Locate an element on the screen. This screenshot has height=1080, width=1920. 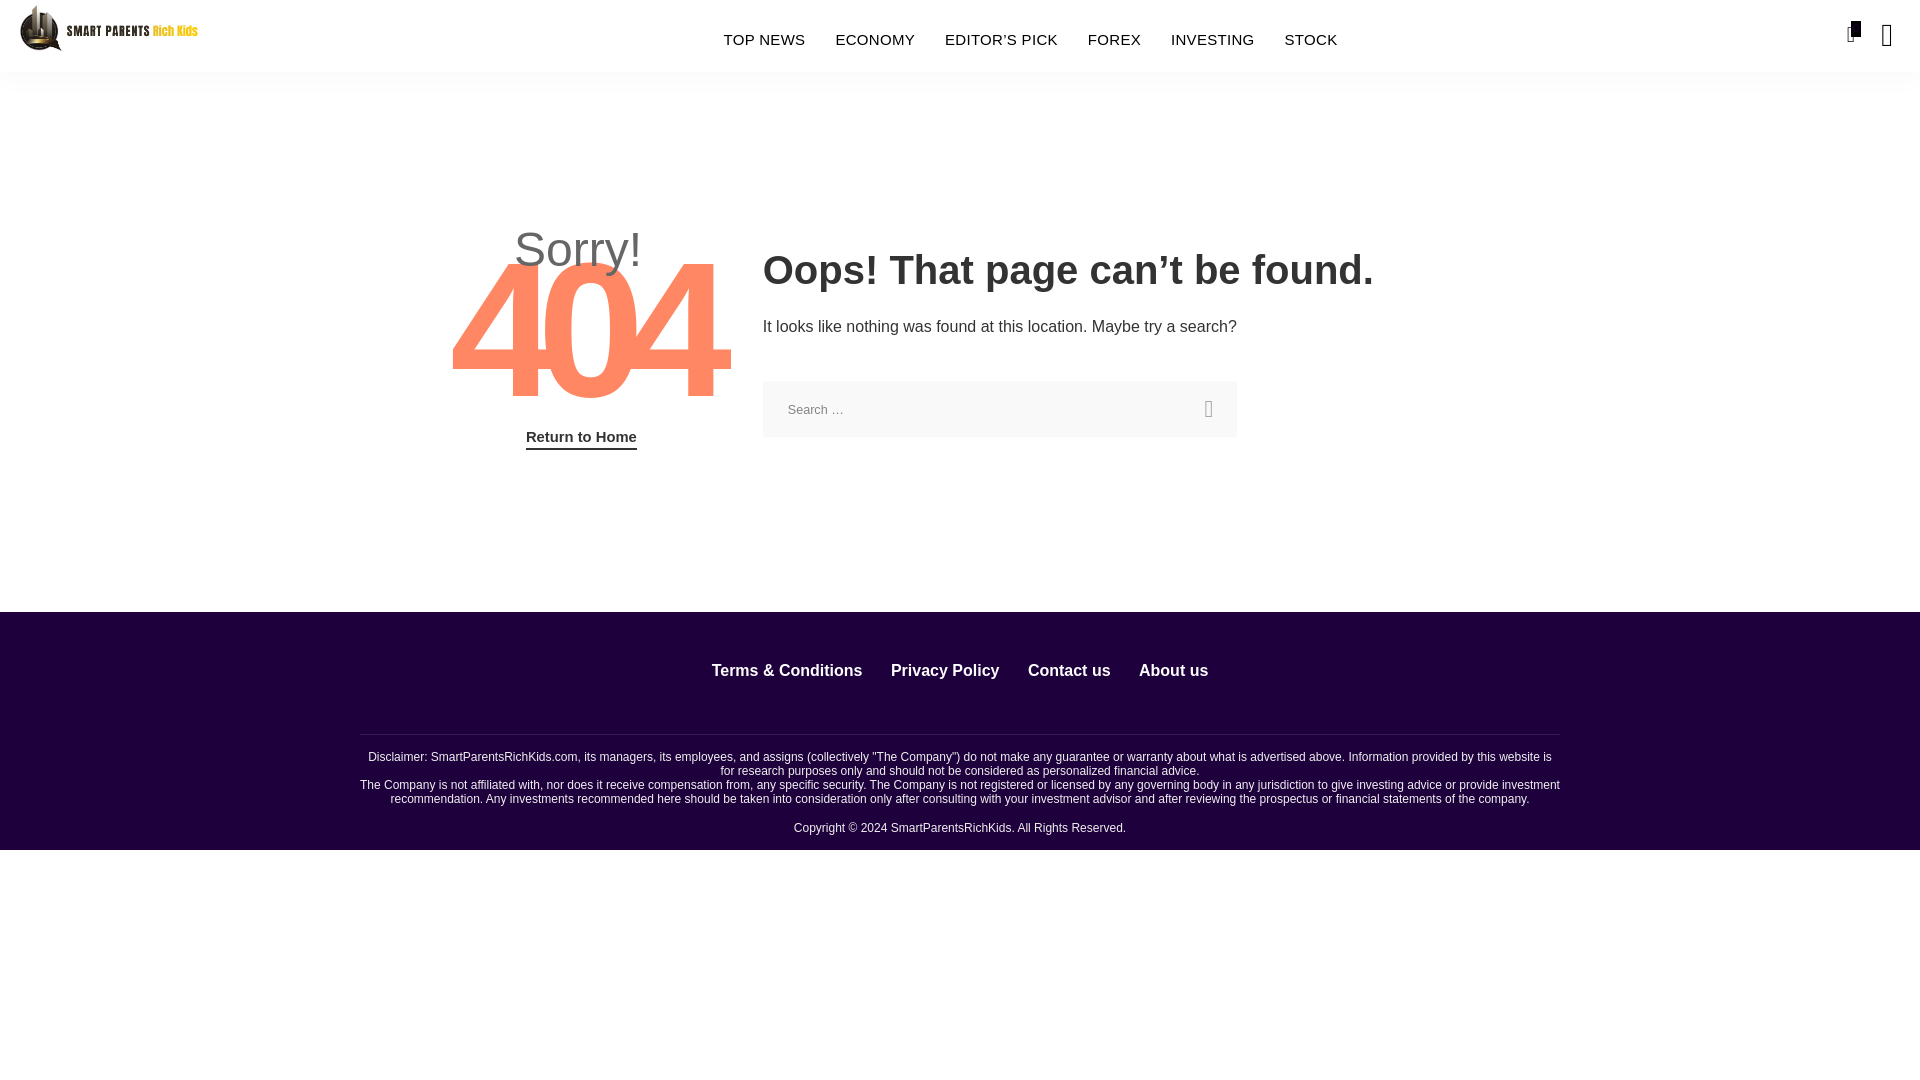
Privacy Policy is located at coordinates (945, 670).